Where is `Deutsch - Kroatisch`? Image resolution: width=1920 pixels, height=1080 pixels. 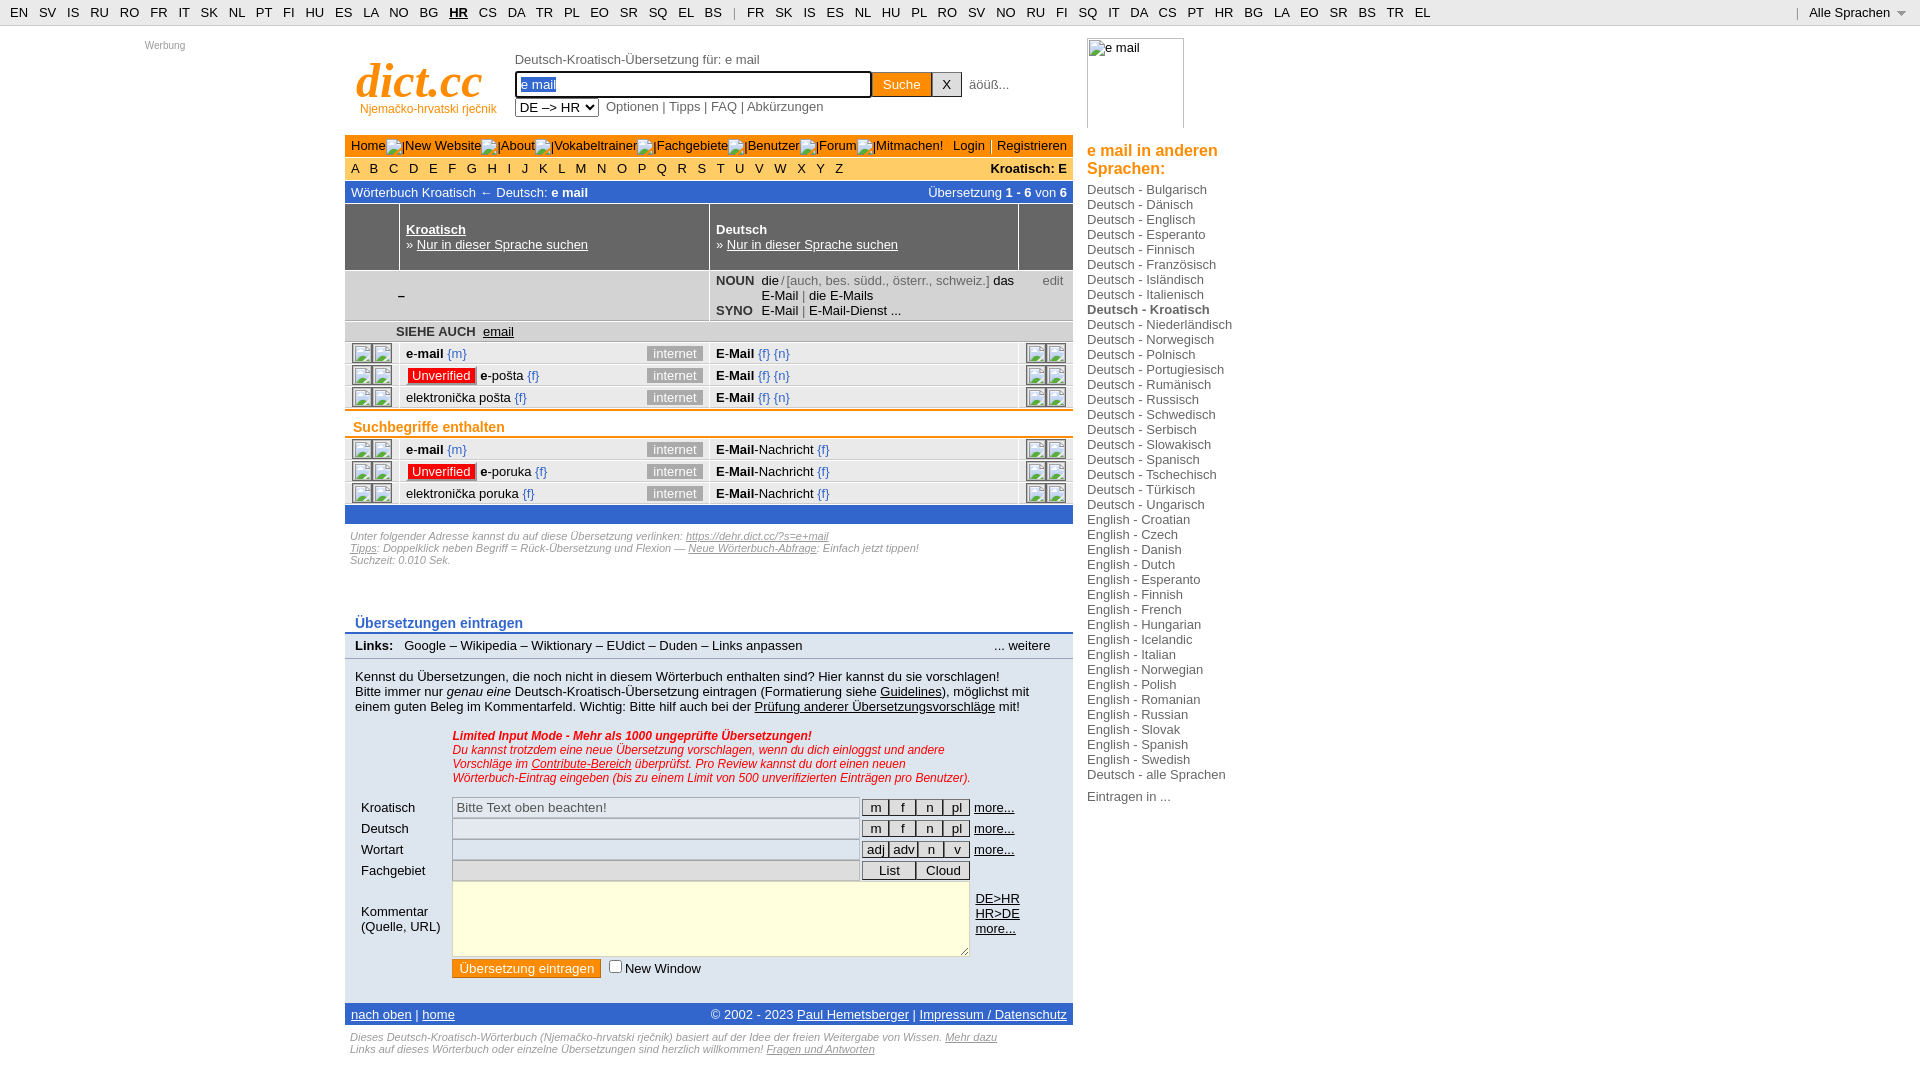
Deutsch - Kroatisch is located at coordinates (1148, 310).